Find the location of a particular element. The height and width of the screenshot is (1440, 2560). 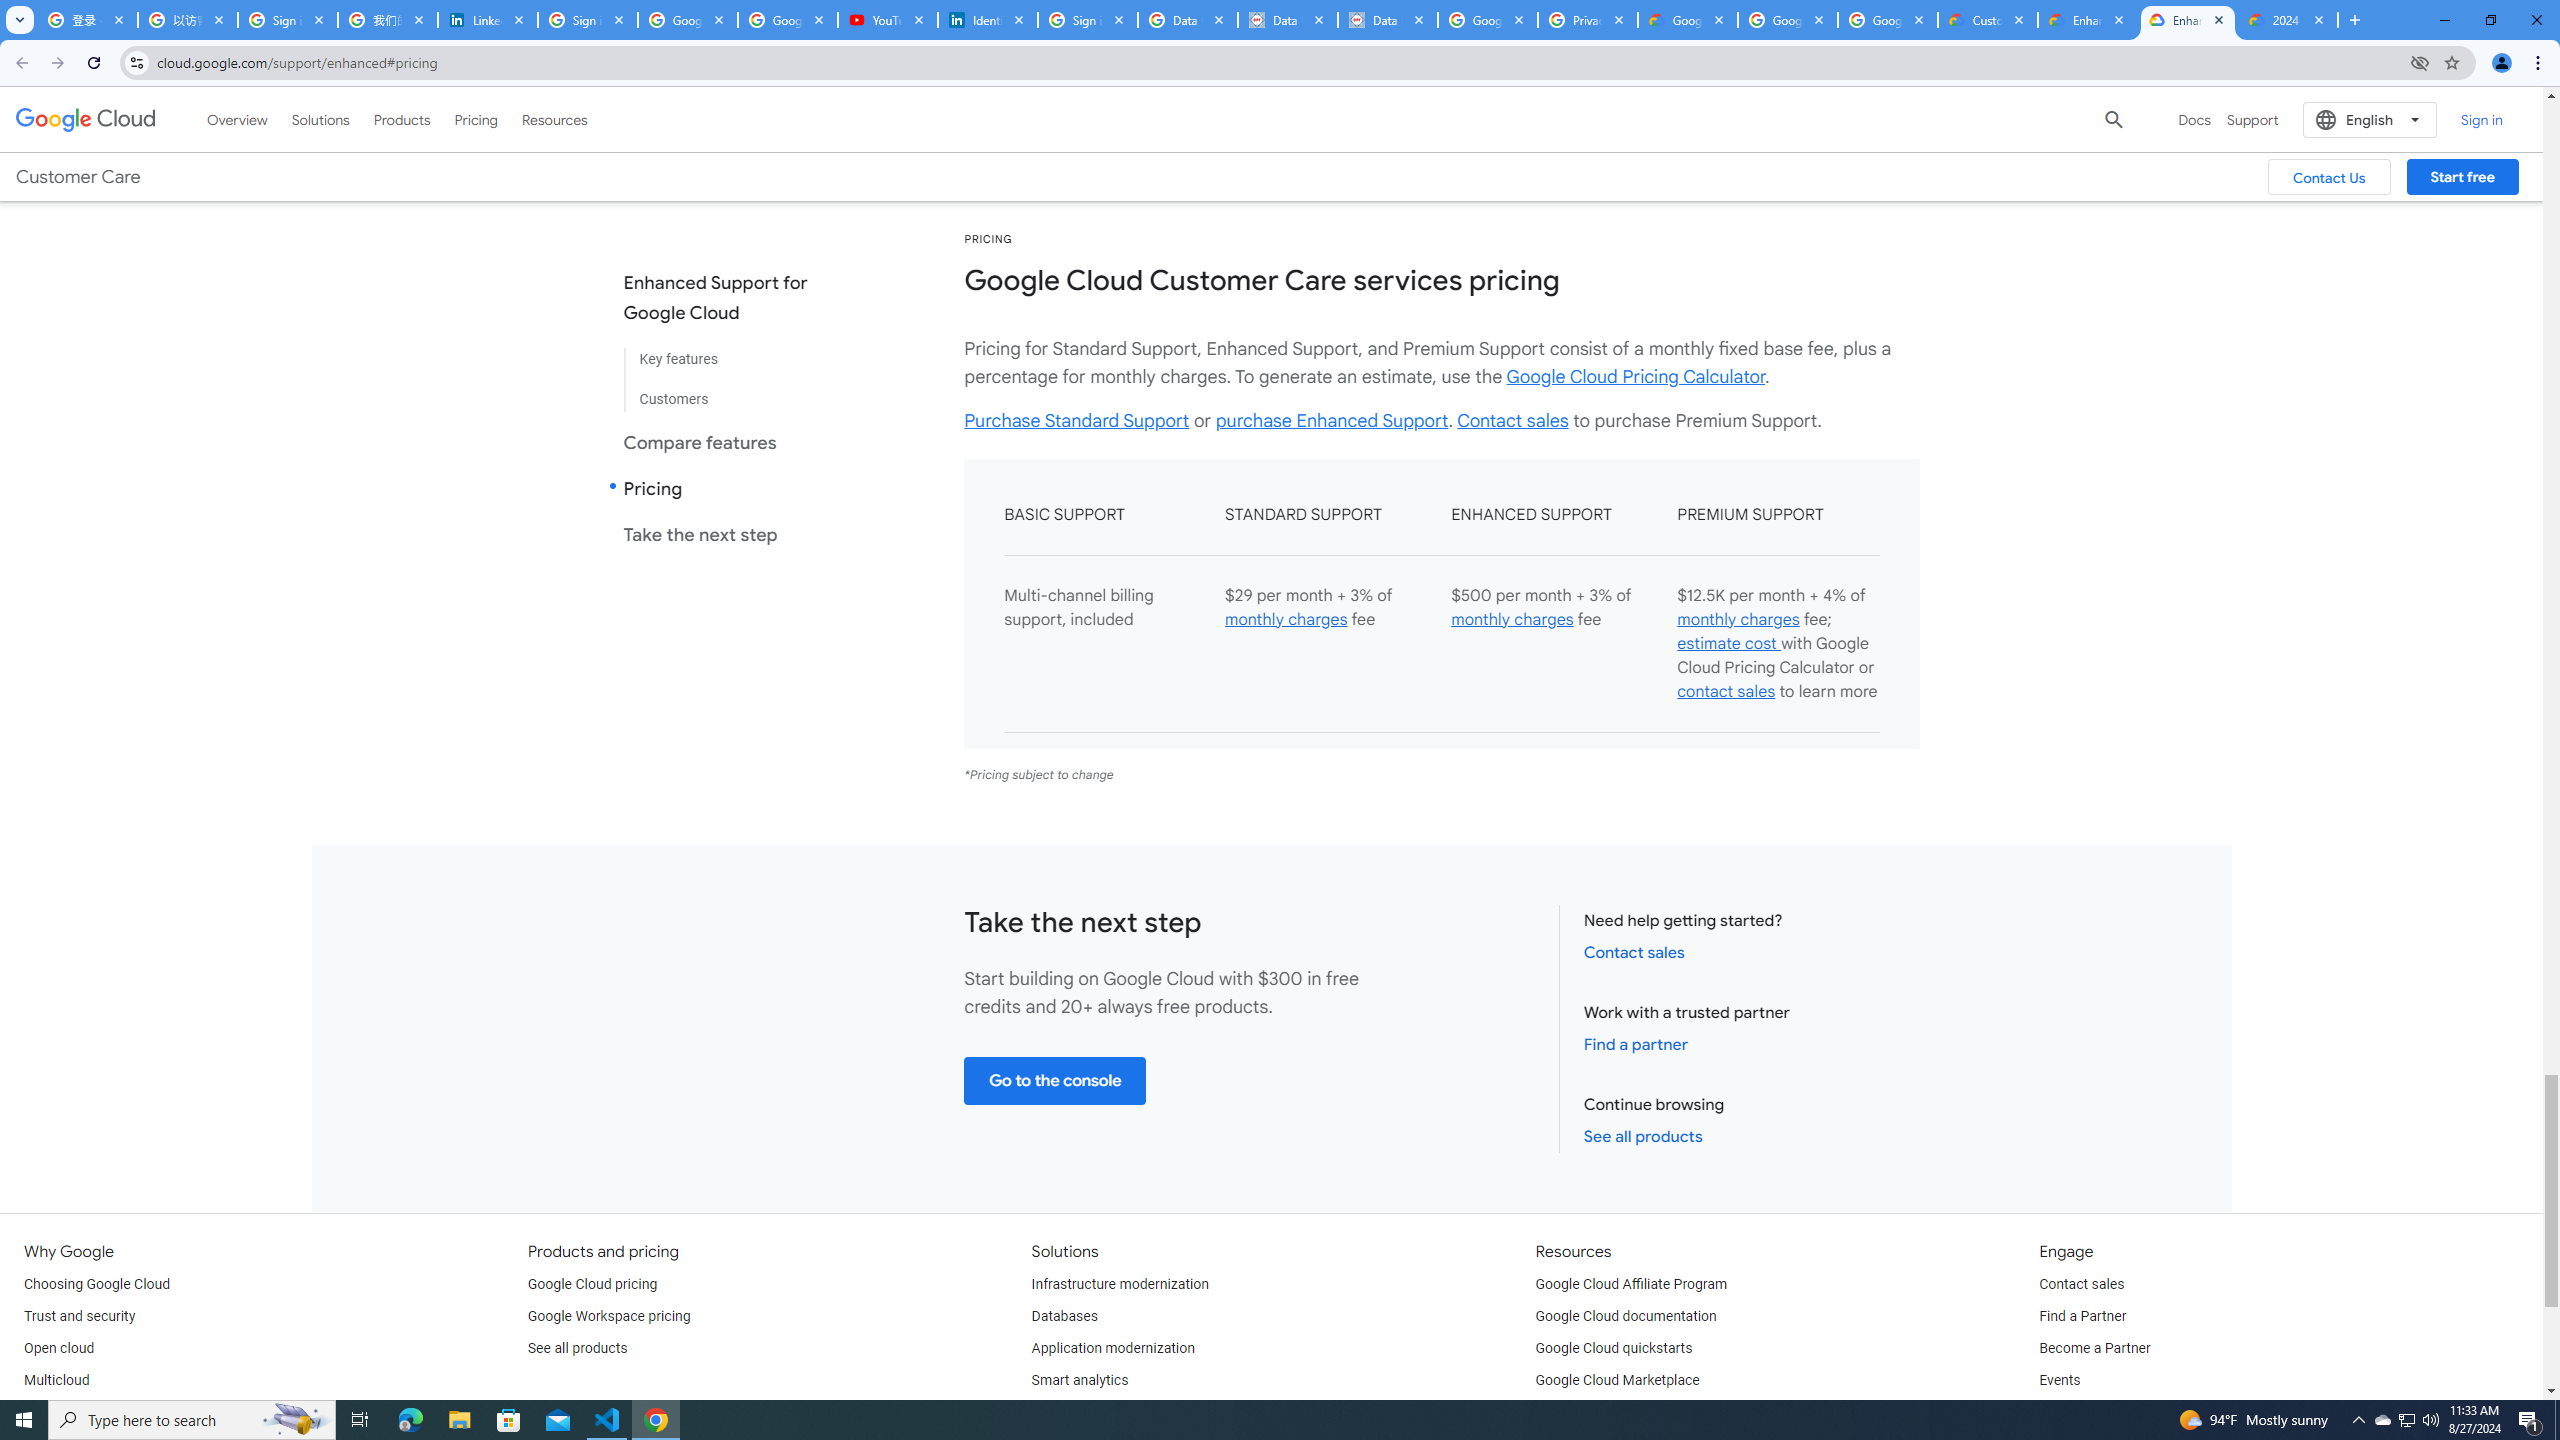

Compare features is located at coordinates (732, 442).